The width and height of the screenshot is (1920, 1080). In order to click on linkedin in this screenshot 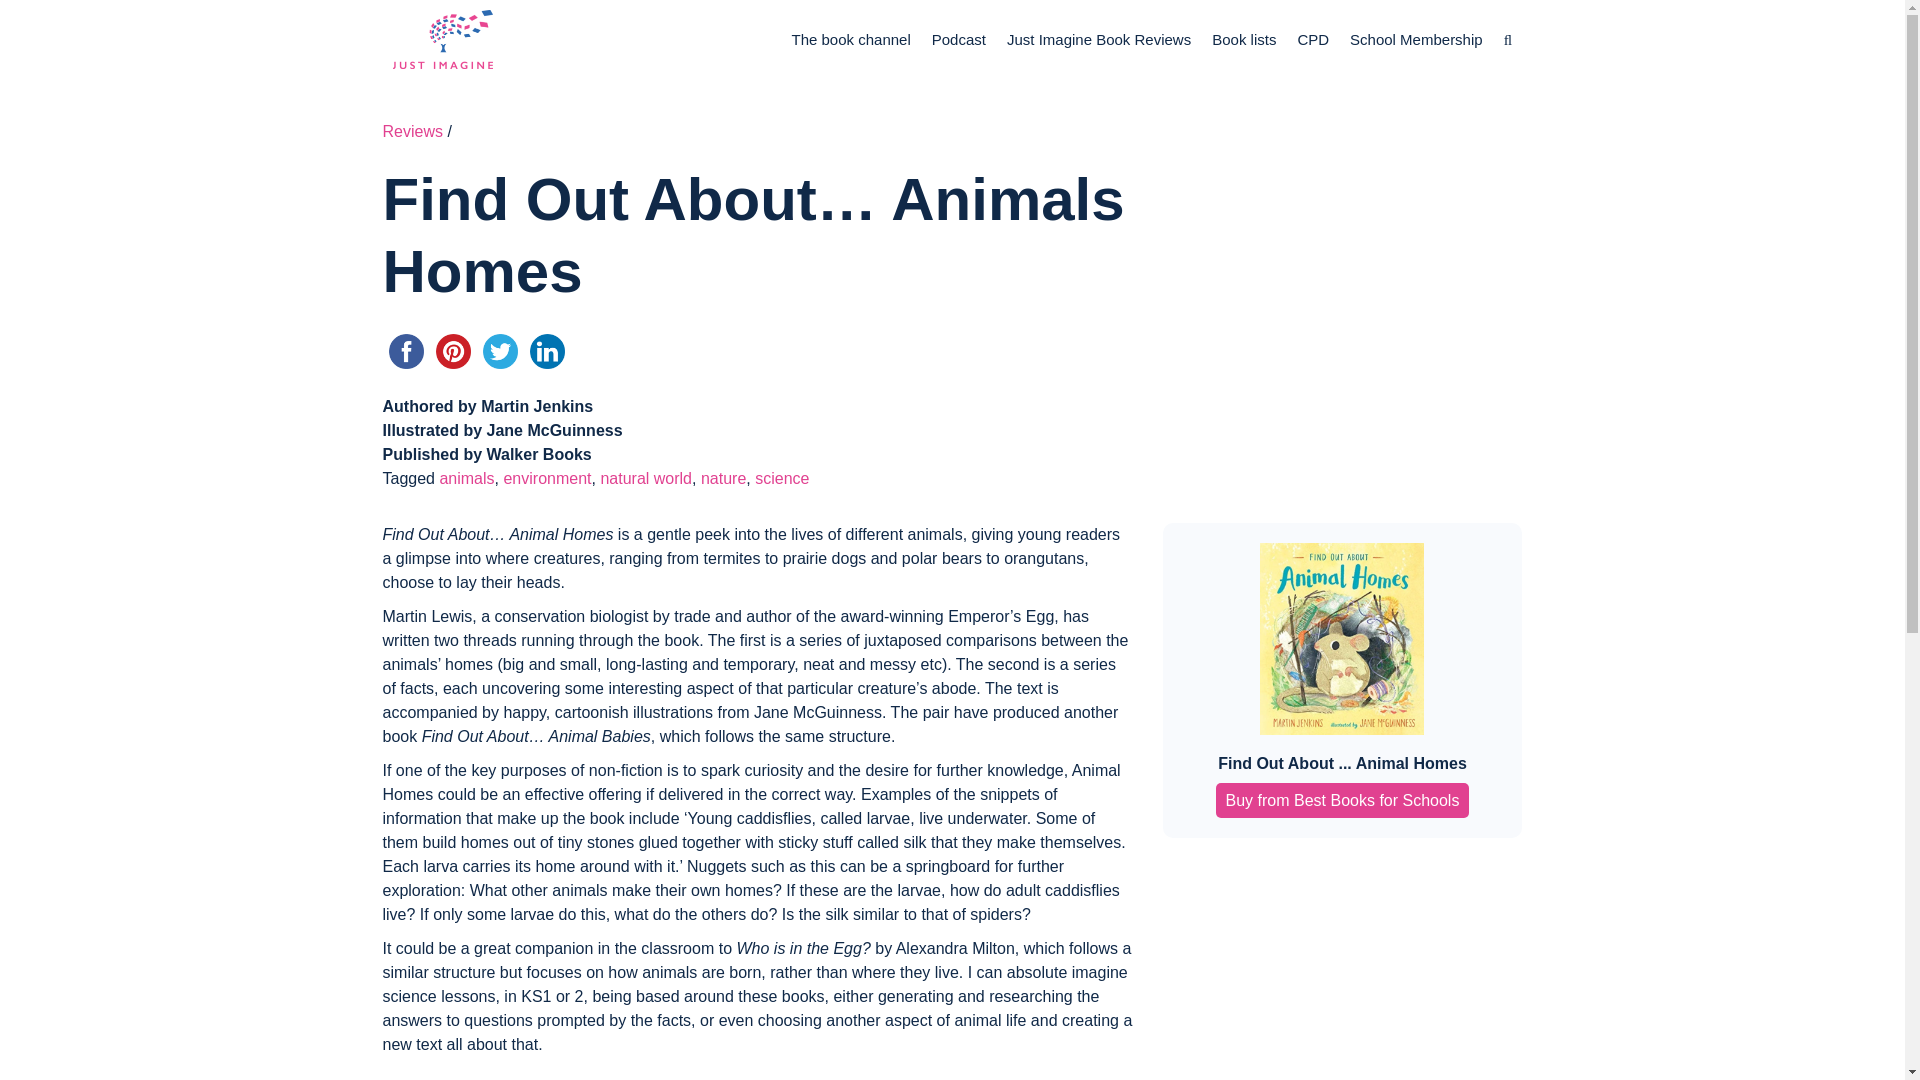, I will do `click(547, 351)`.